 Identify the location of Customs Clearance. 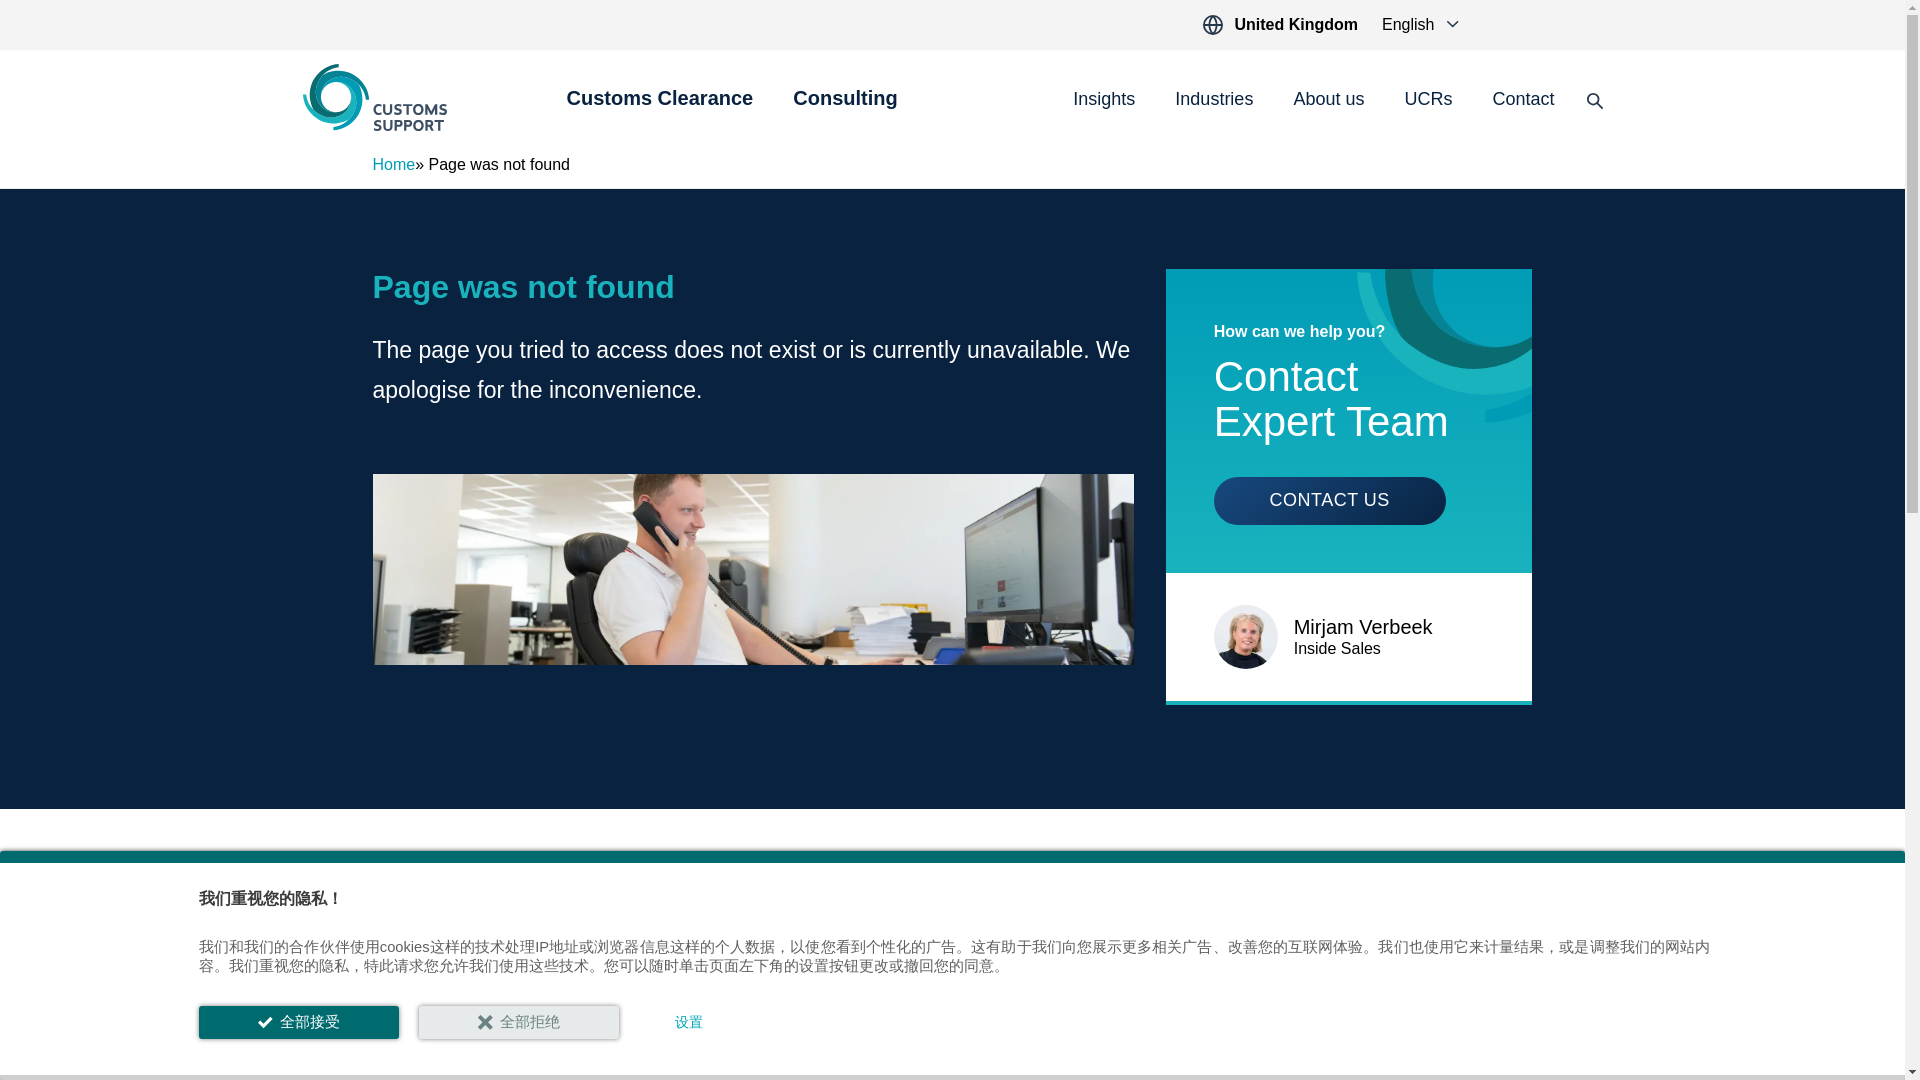
(659, 110).